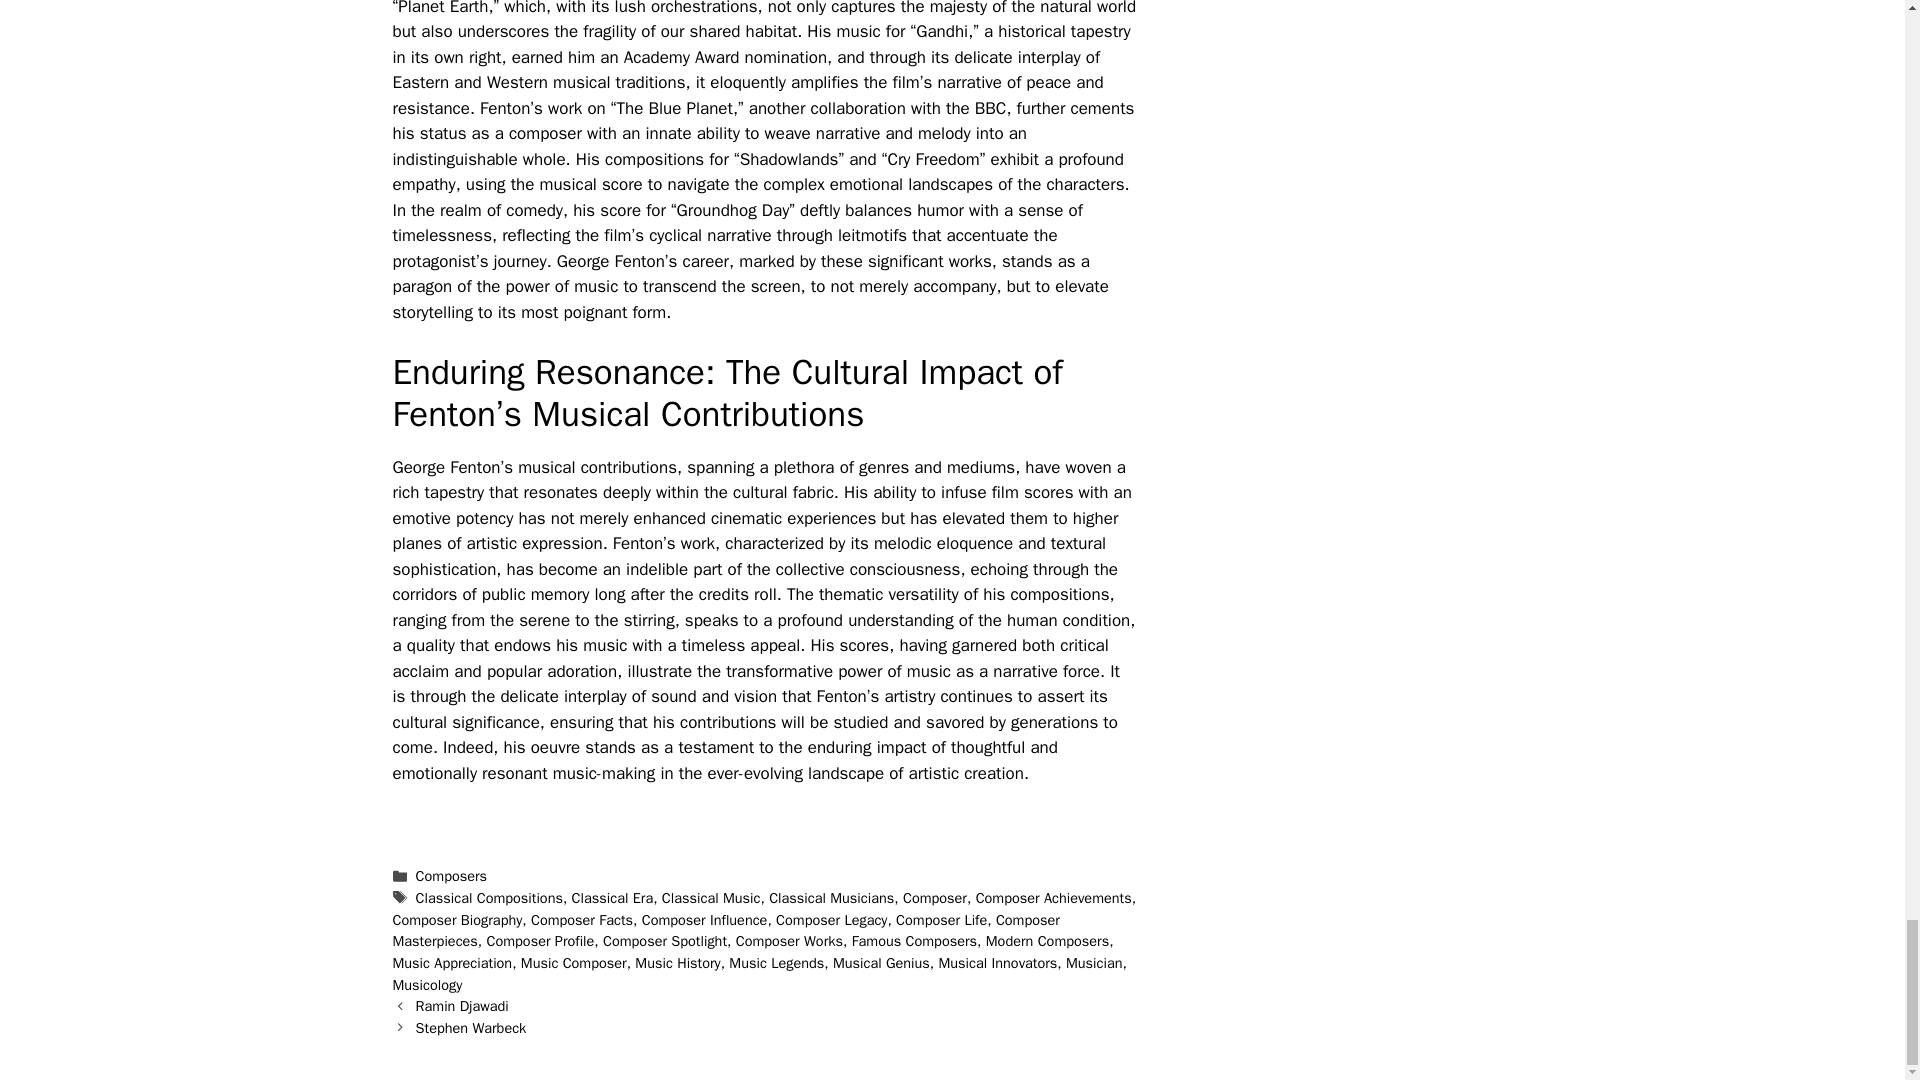  What do you see at coordinates (582, 920) in the screenshot?
I see `Composer Facts` at bounding box center [582, 920].